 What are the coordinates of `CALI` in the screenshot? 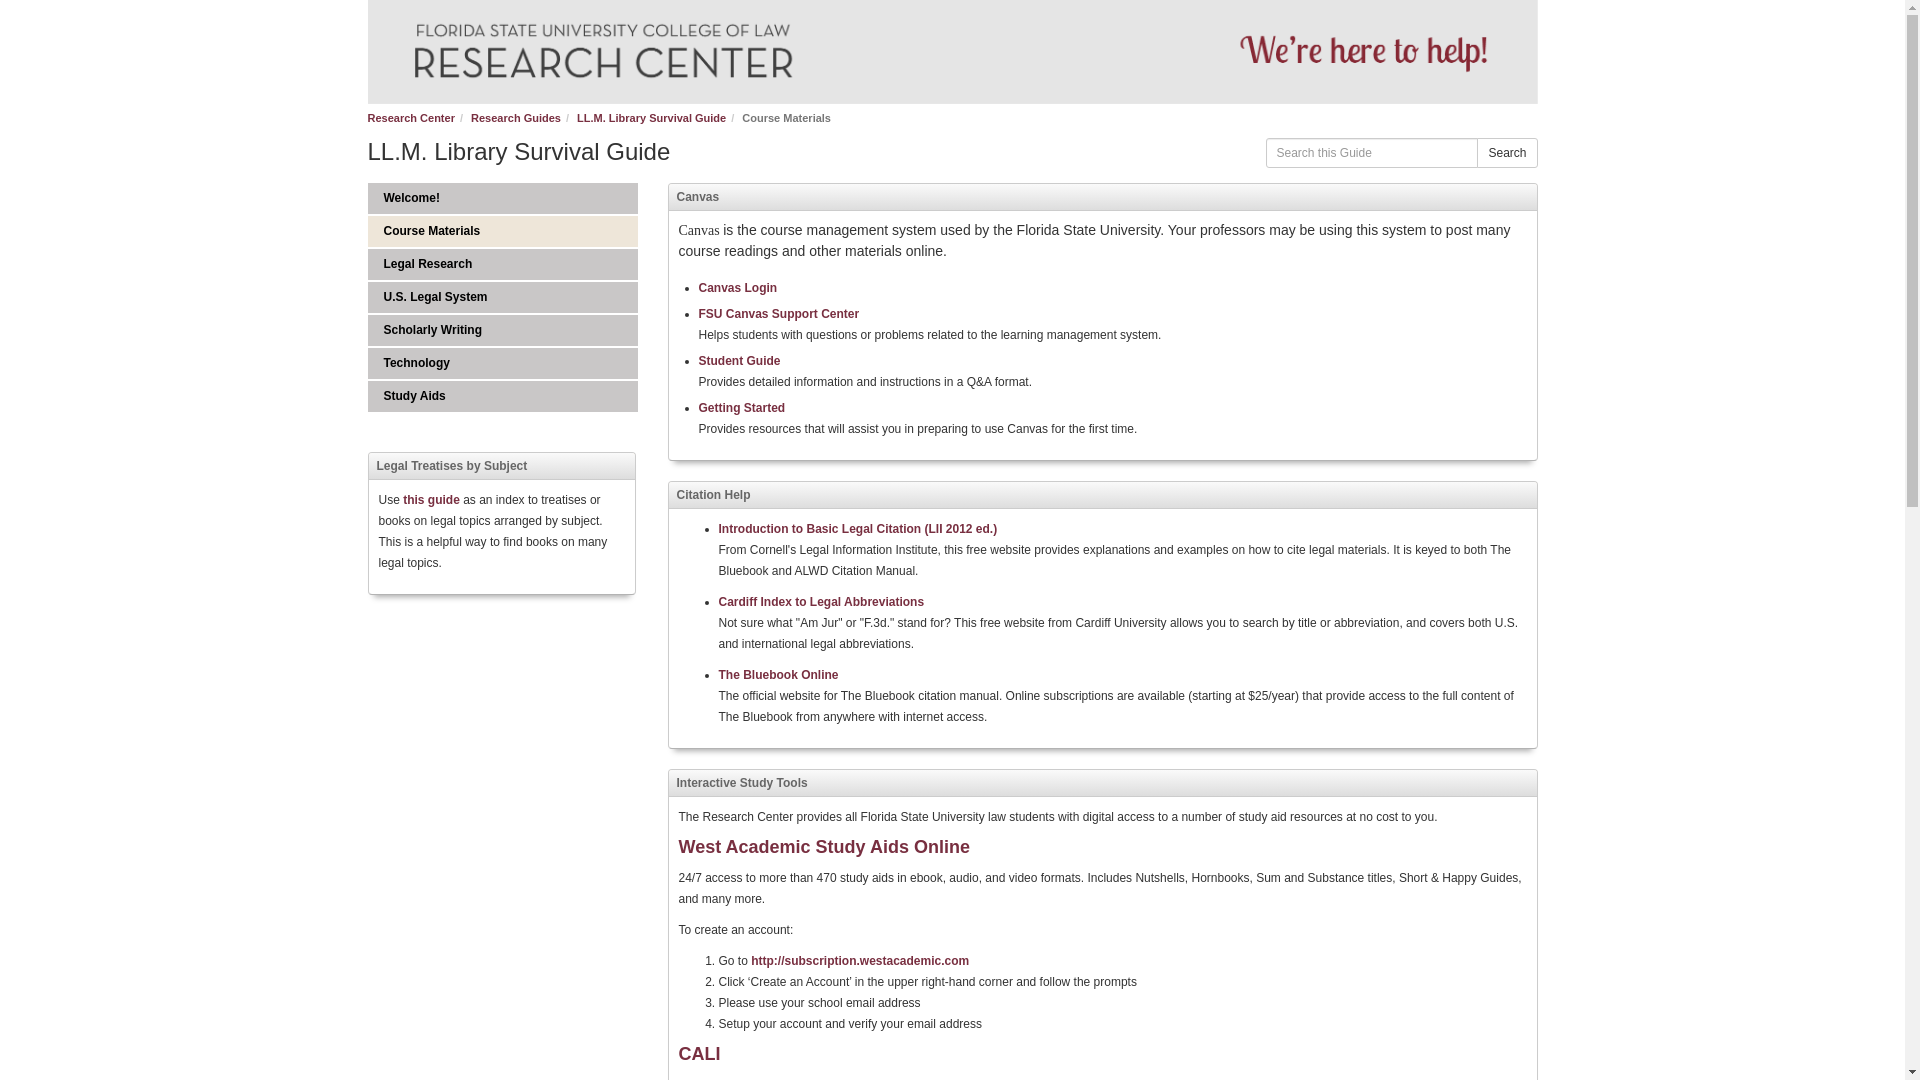 It's located at (698, 1054).